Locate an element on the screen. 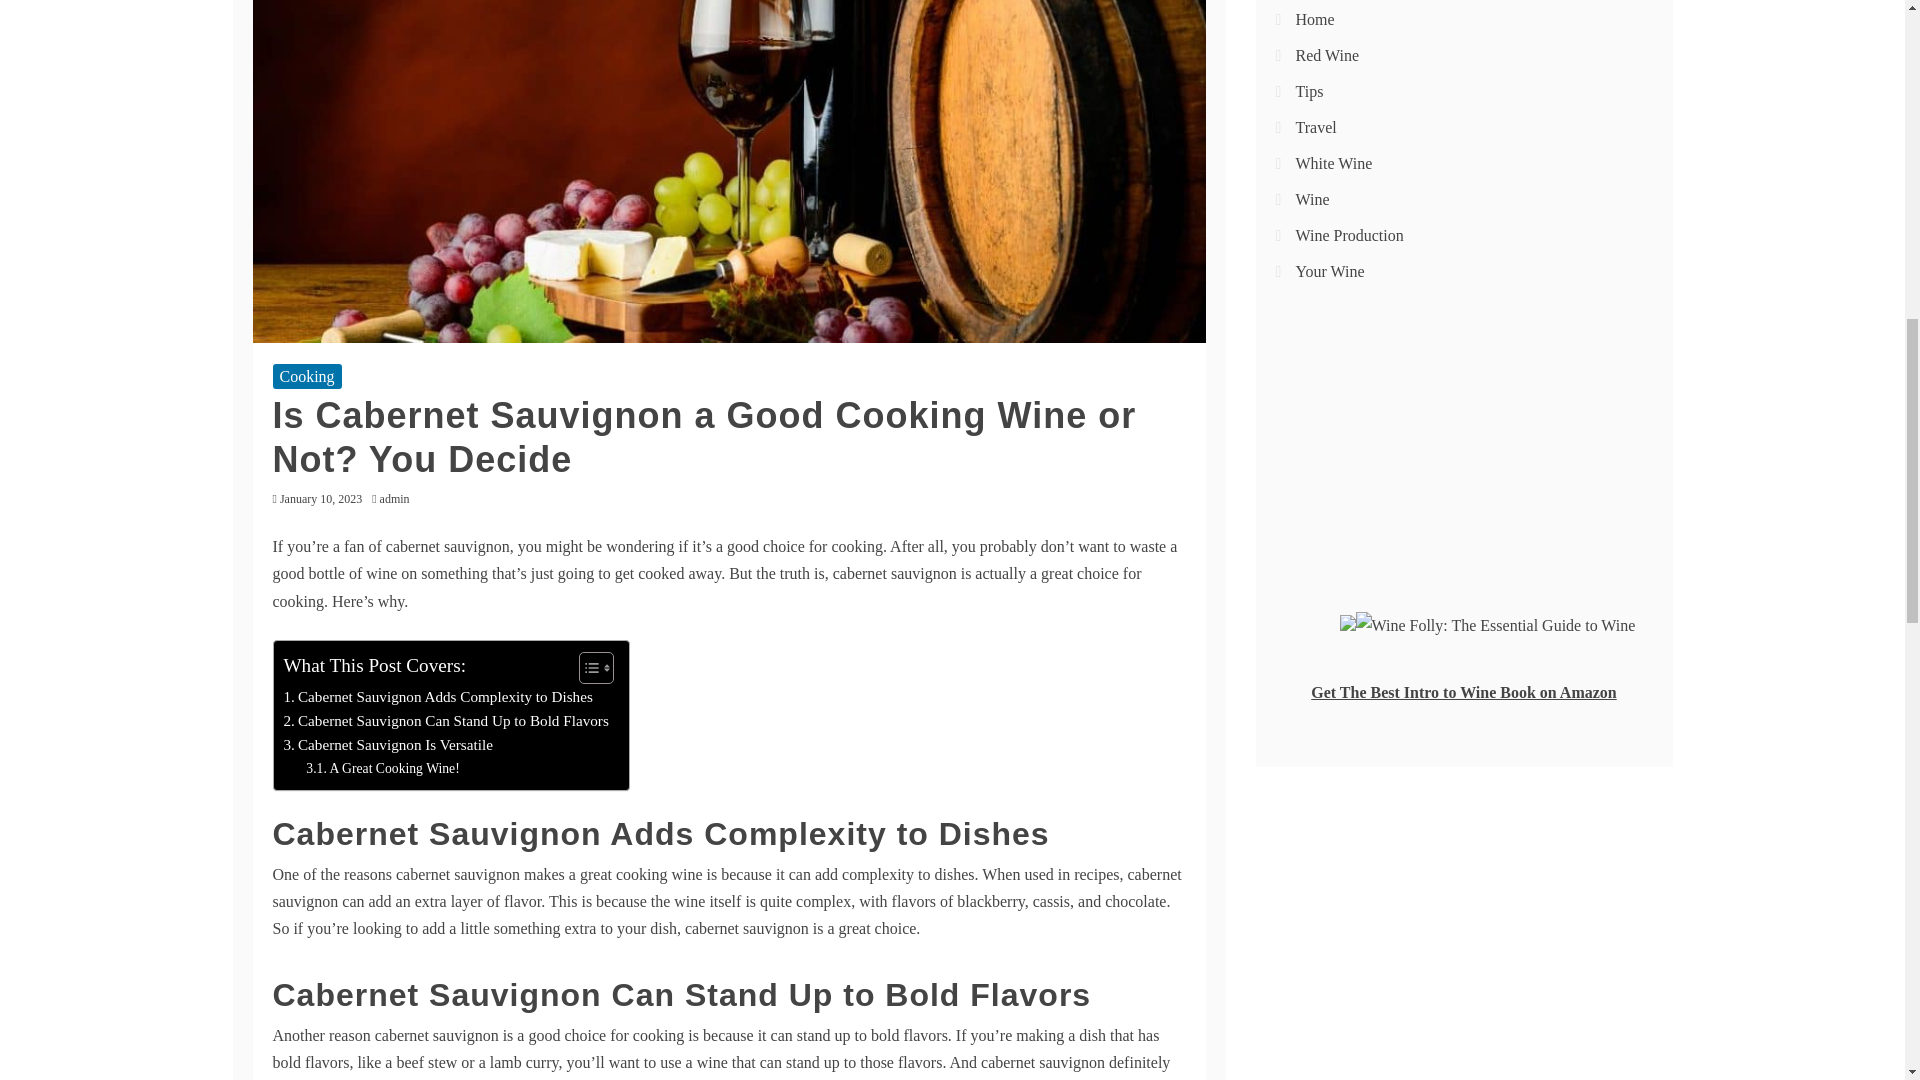 Image resolution: width=1920 pixels, height=1080 pixels. Cabernet Sauvignon Can Stand Up to Bold Flavors is located at coordinates (446, 720).